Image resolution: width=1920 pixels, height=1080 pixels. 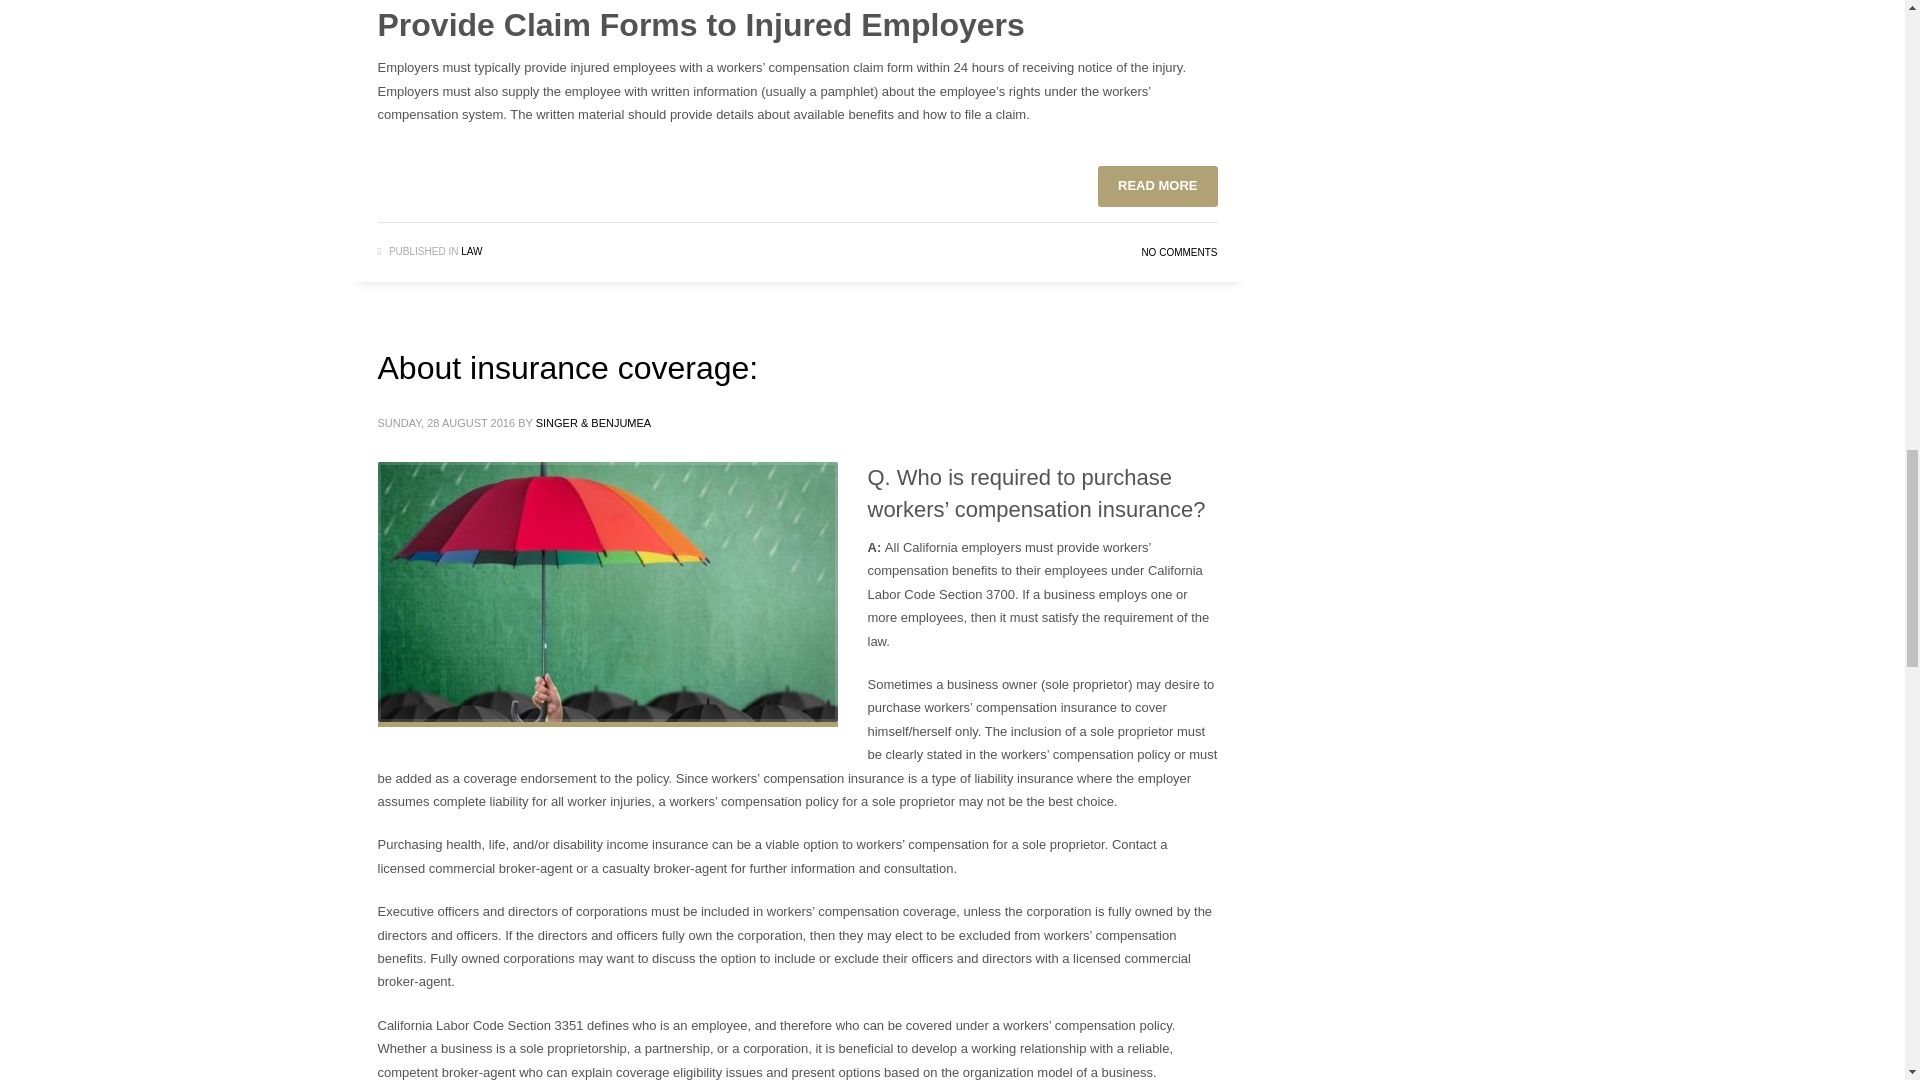 I want to click on READ MORE, so click(x=1158, y=186).